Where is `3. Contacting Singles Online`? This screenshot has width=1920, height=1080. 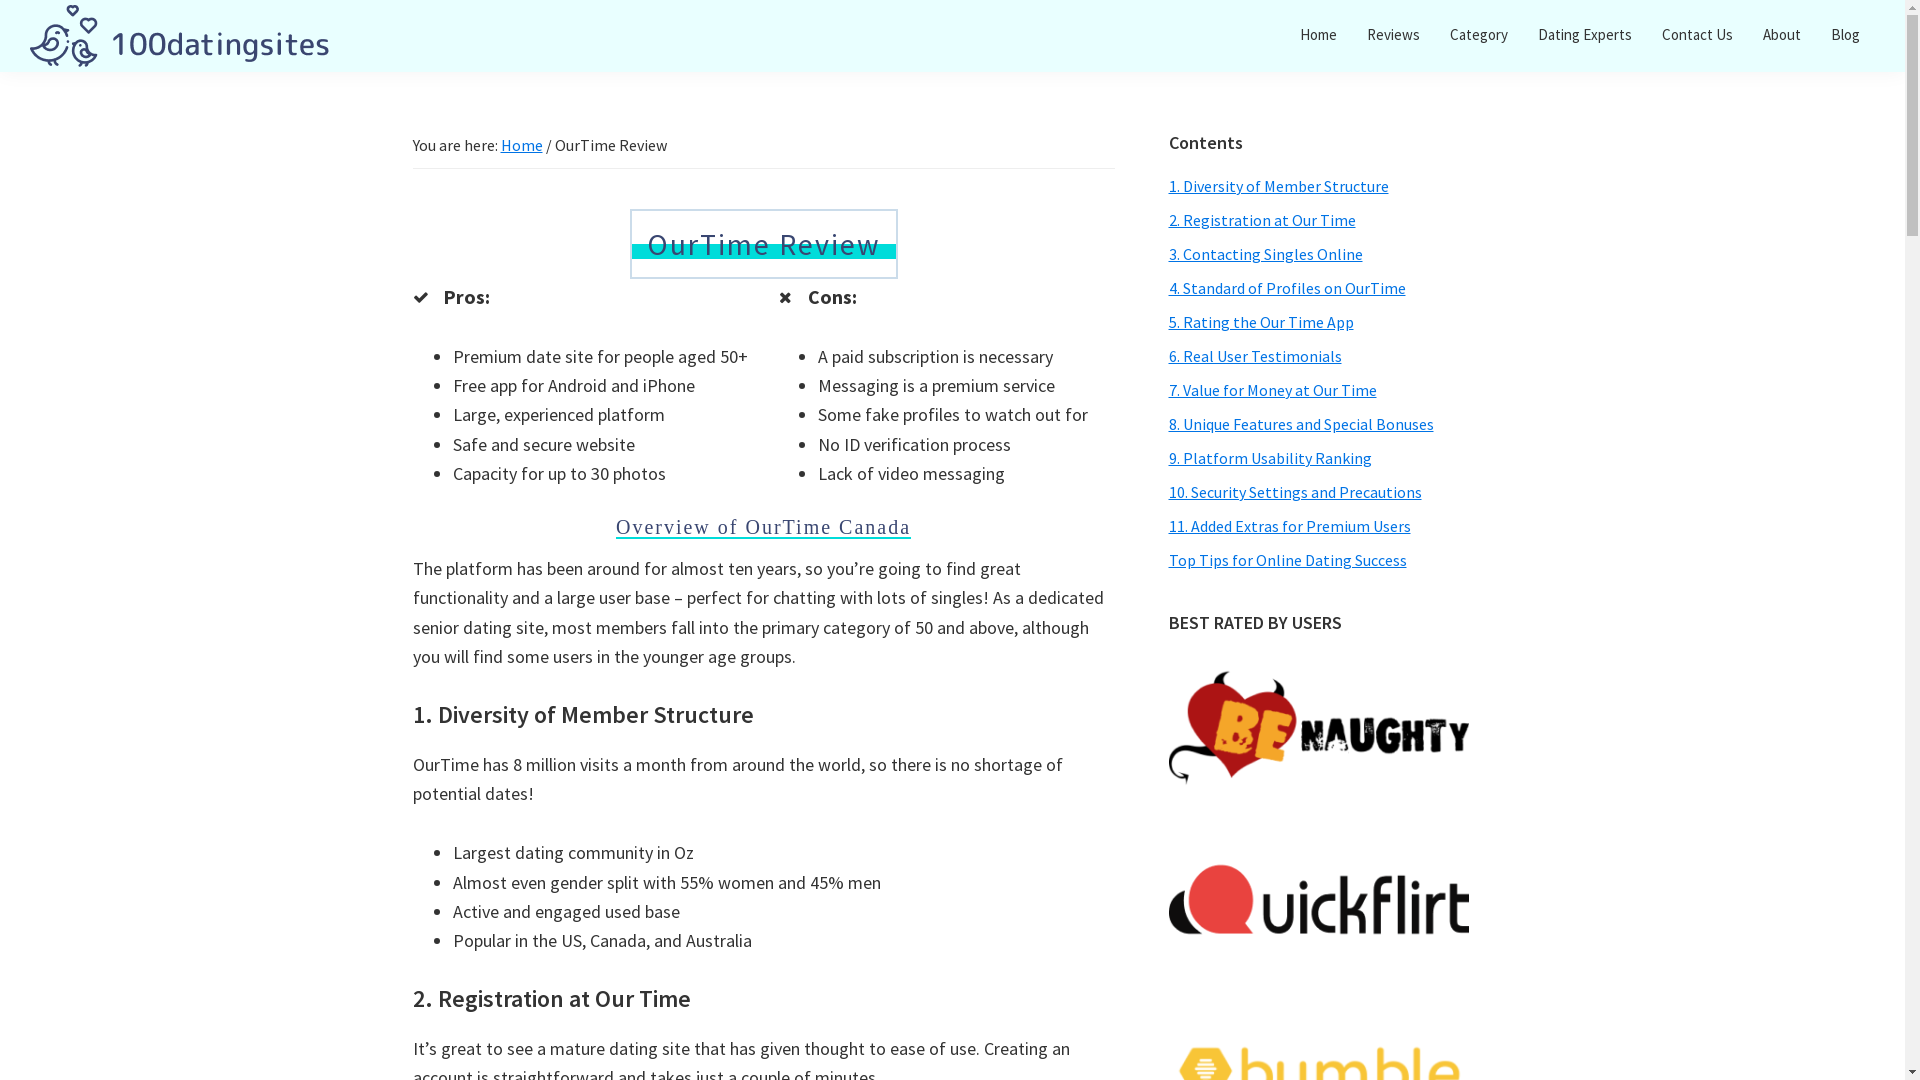 3. Contacting Singles Online is located at coordinates (1265, 254).